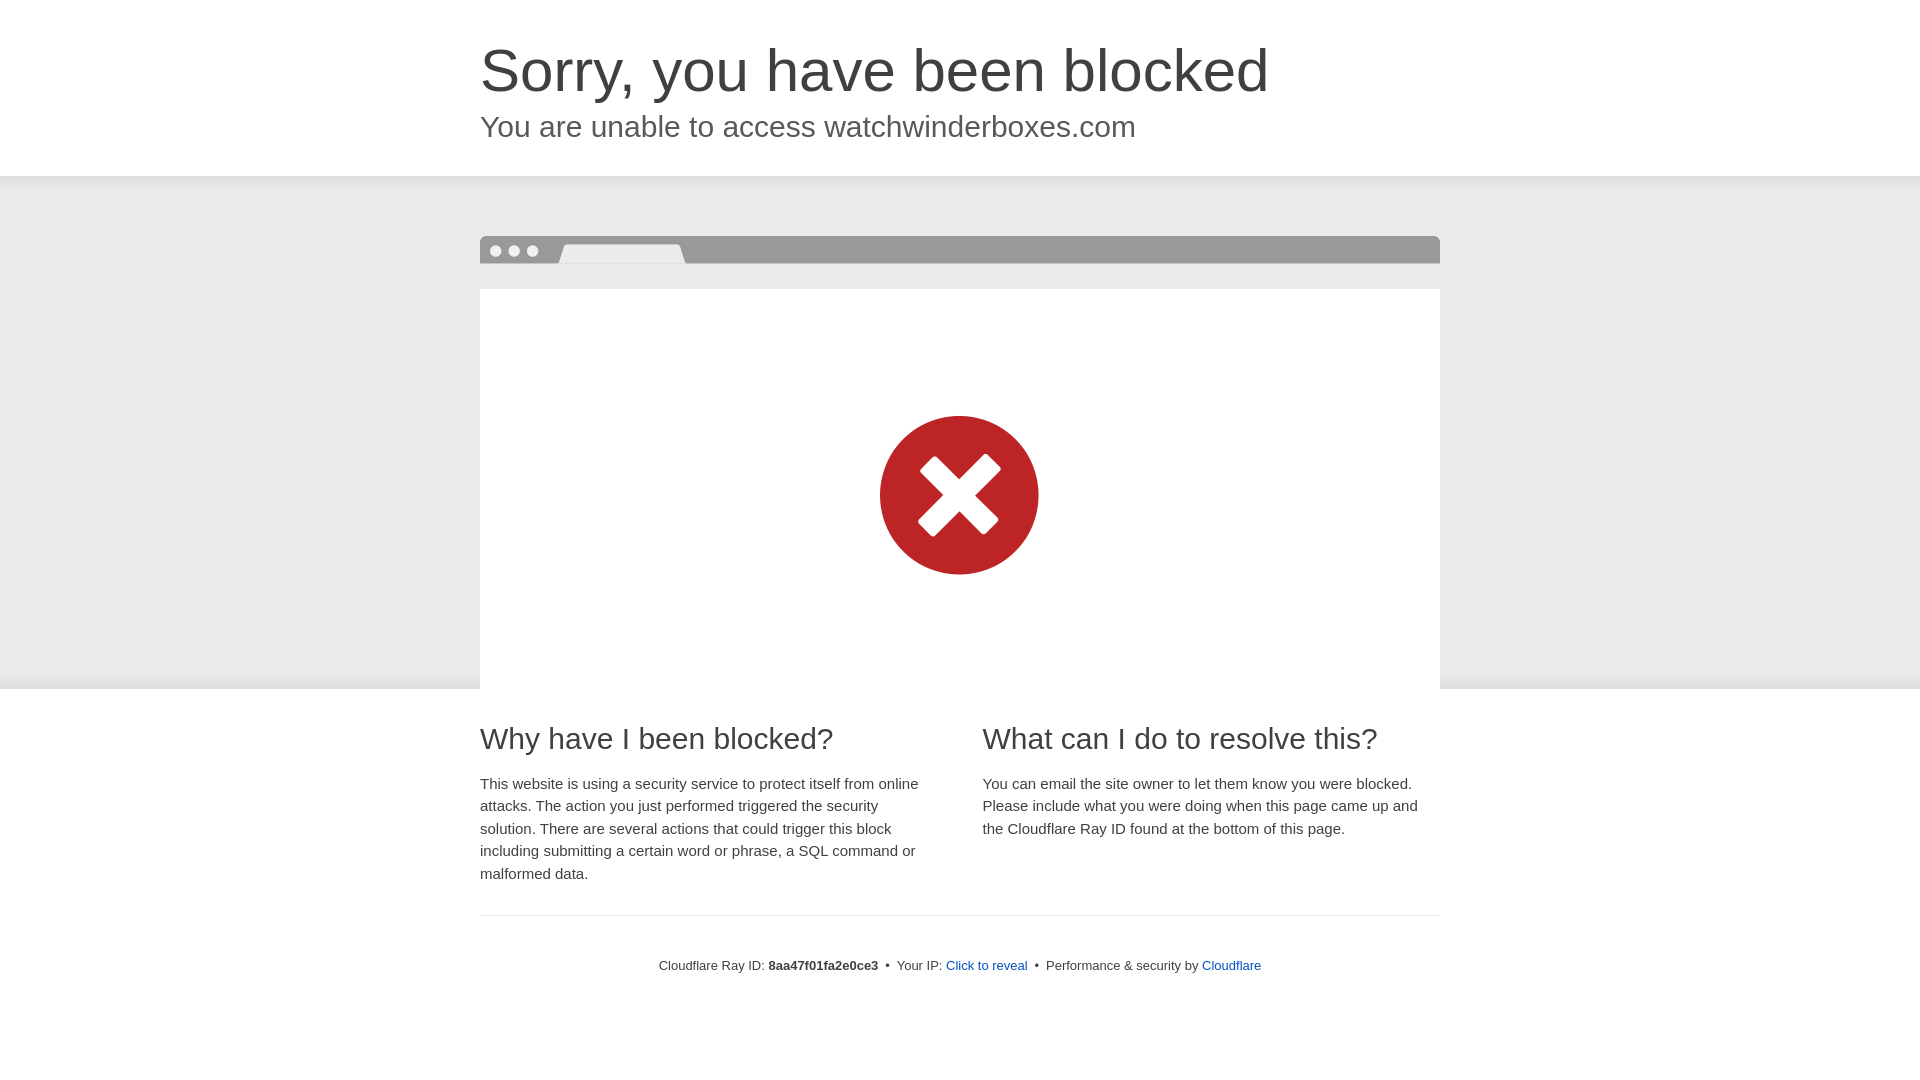  Describe the element at coordinates (986, 966) in the screenshot. I see `Click to reveal` at that location.